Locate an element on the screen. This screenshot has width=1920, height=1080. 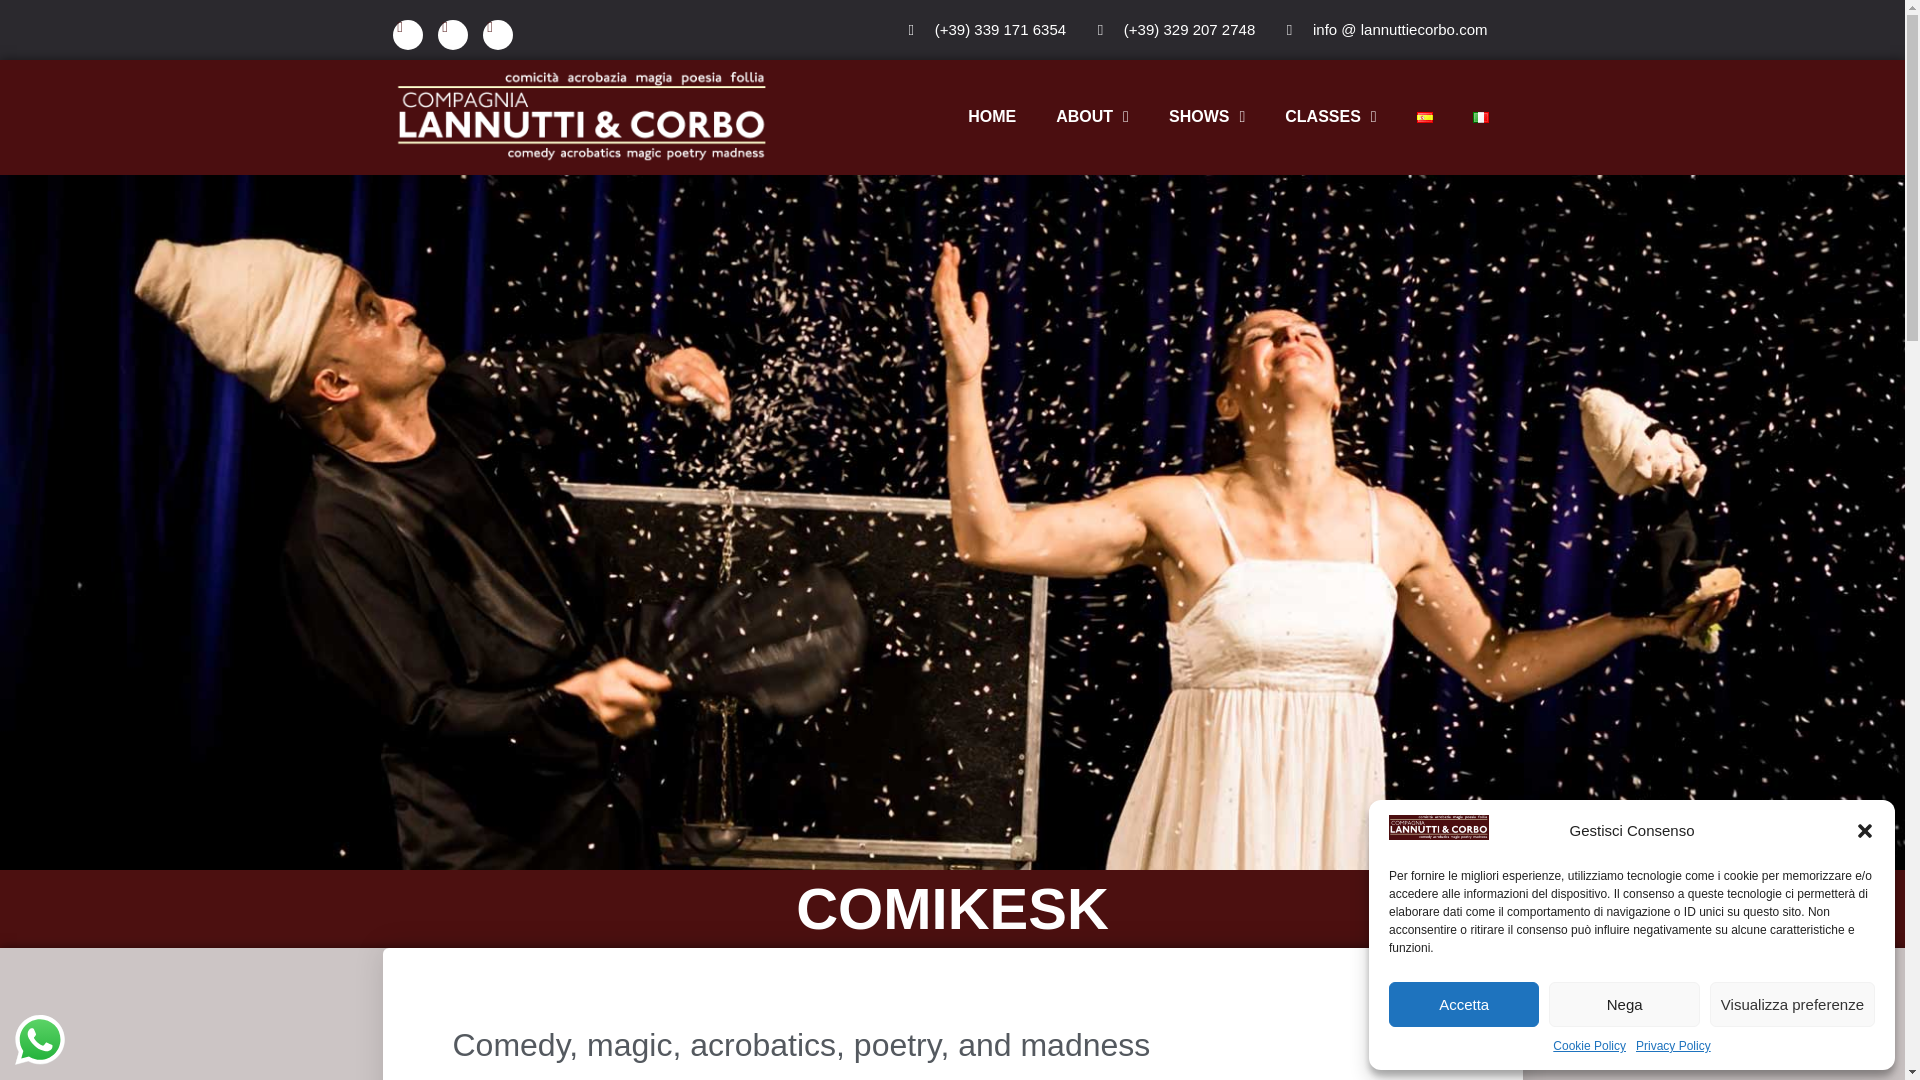
ABOUT is located at coordinates (1092, 116).